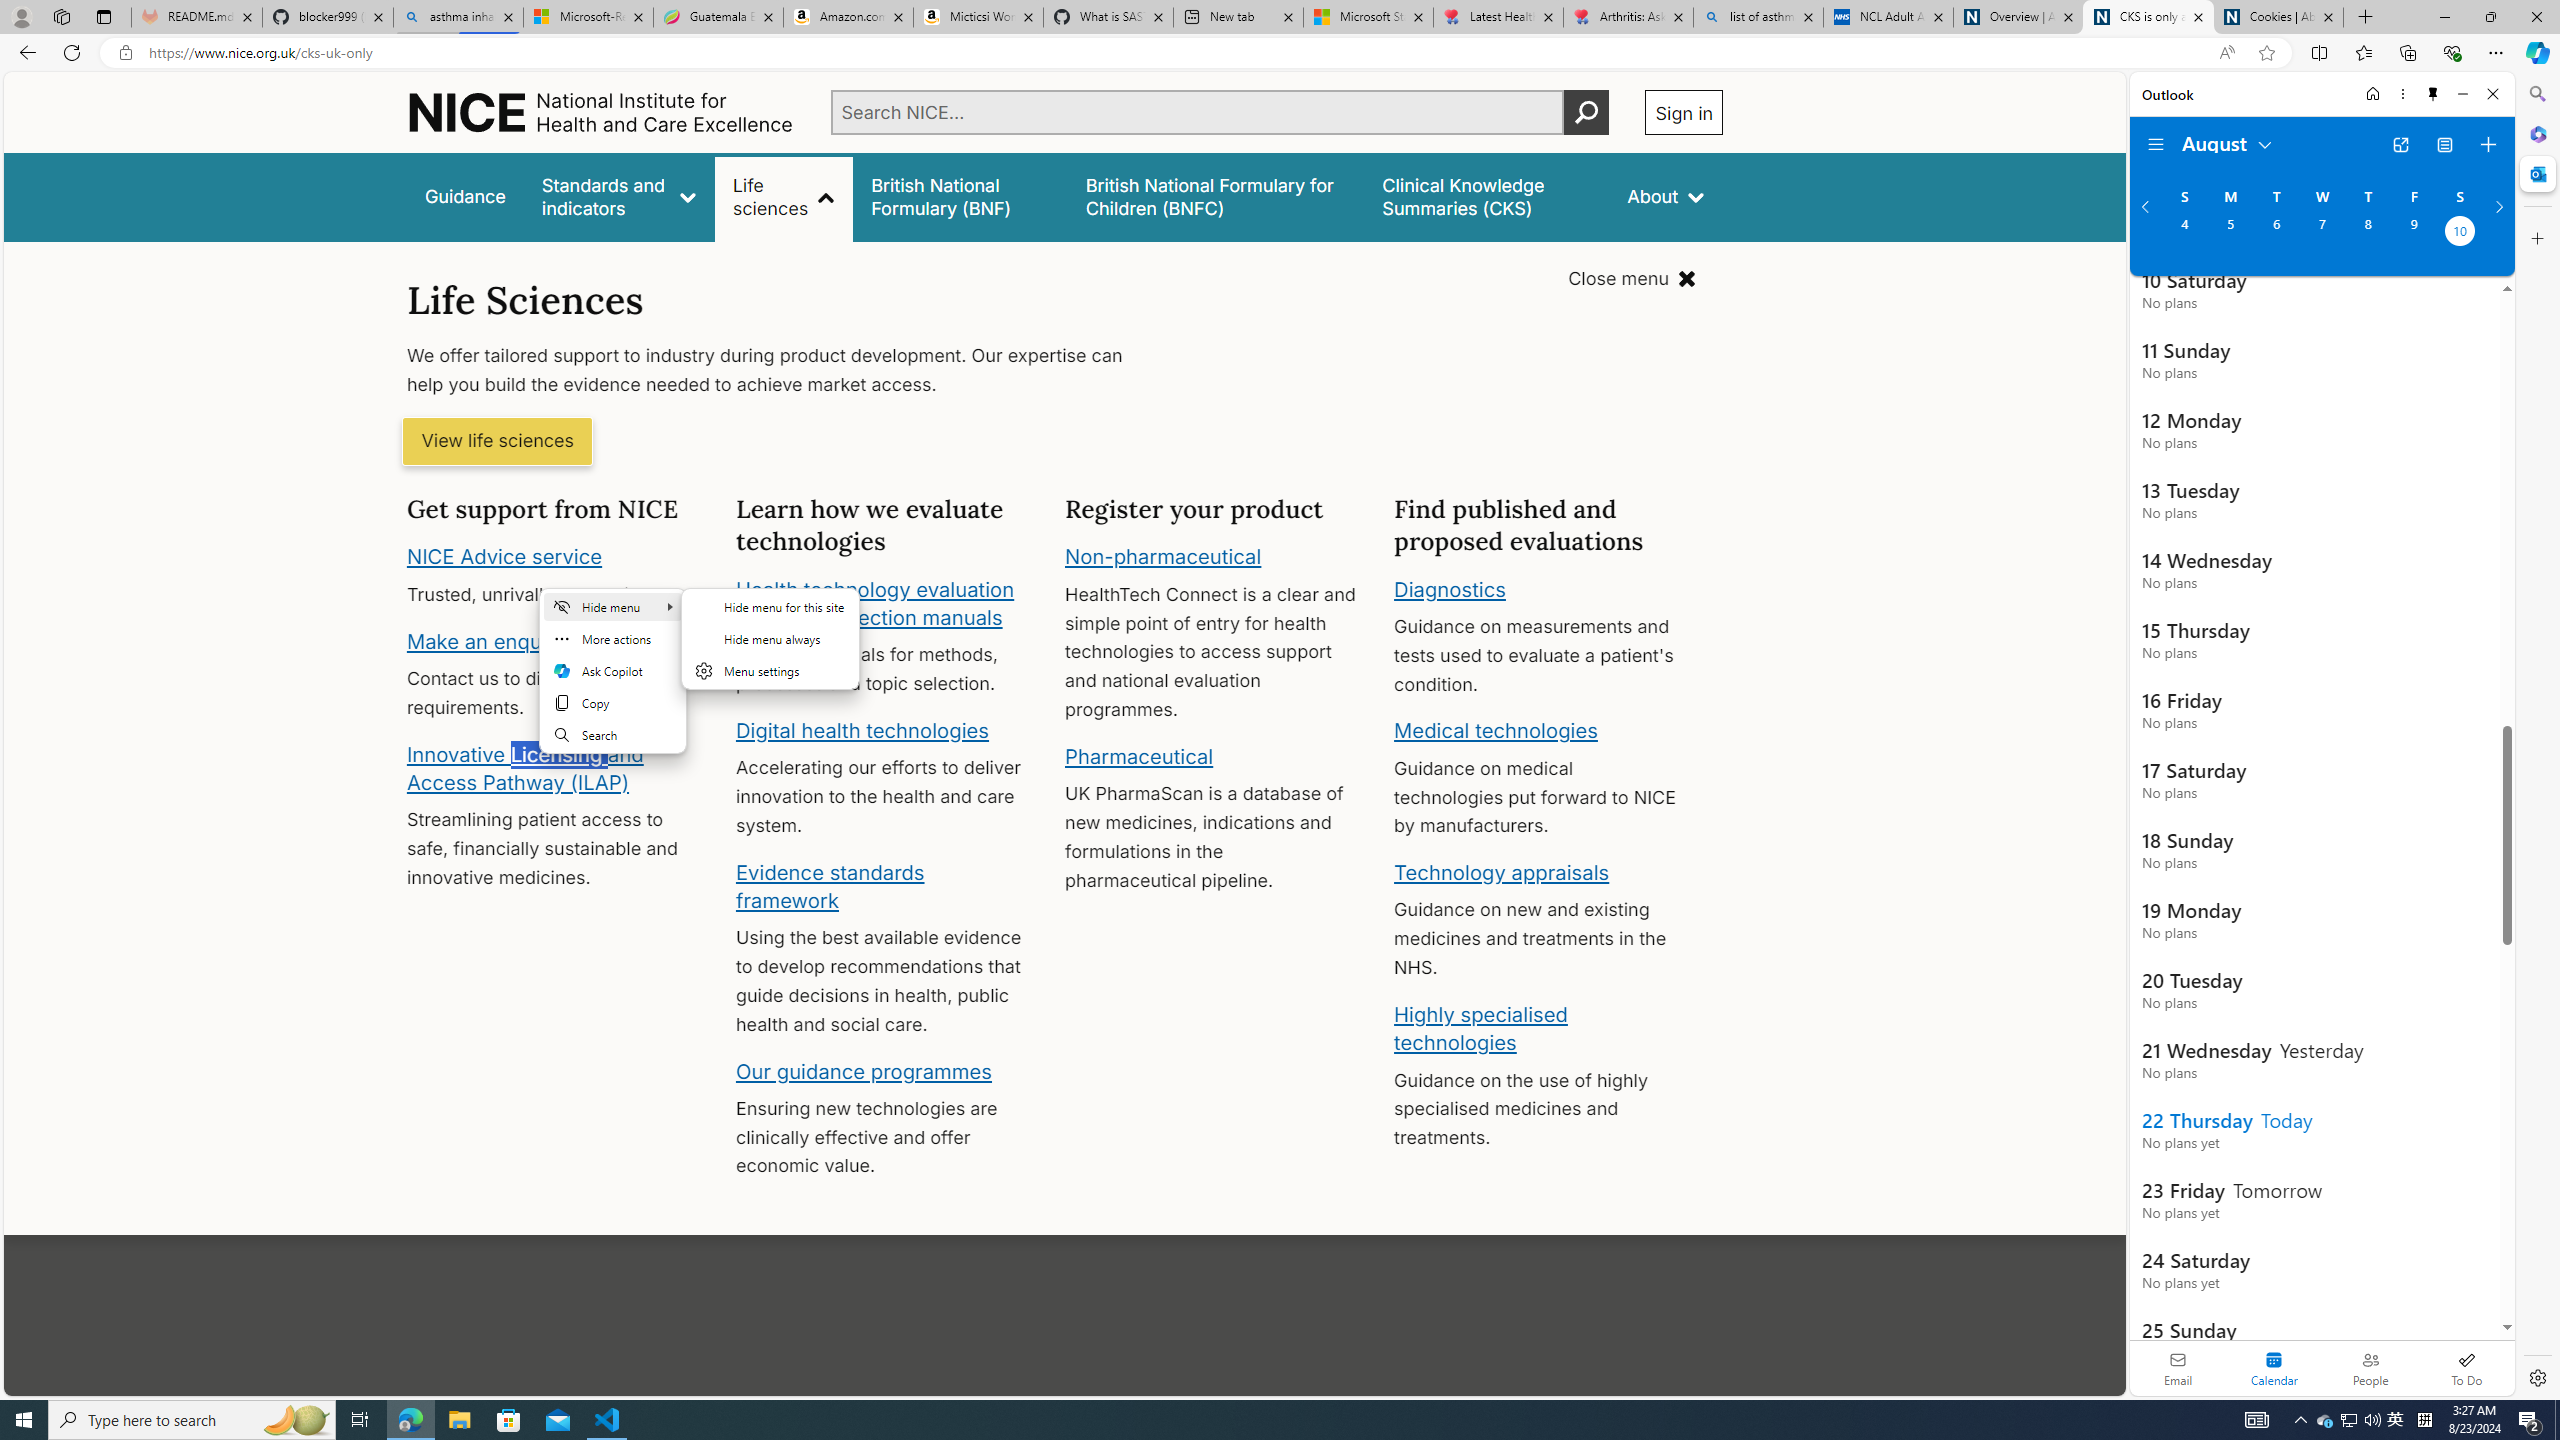 The width and height of the screenshot is (2560, 1440). What do you see at coordinates (613, 639) in the screenshot?
I see `More actions` at bounding box center [613, 639].